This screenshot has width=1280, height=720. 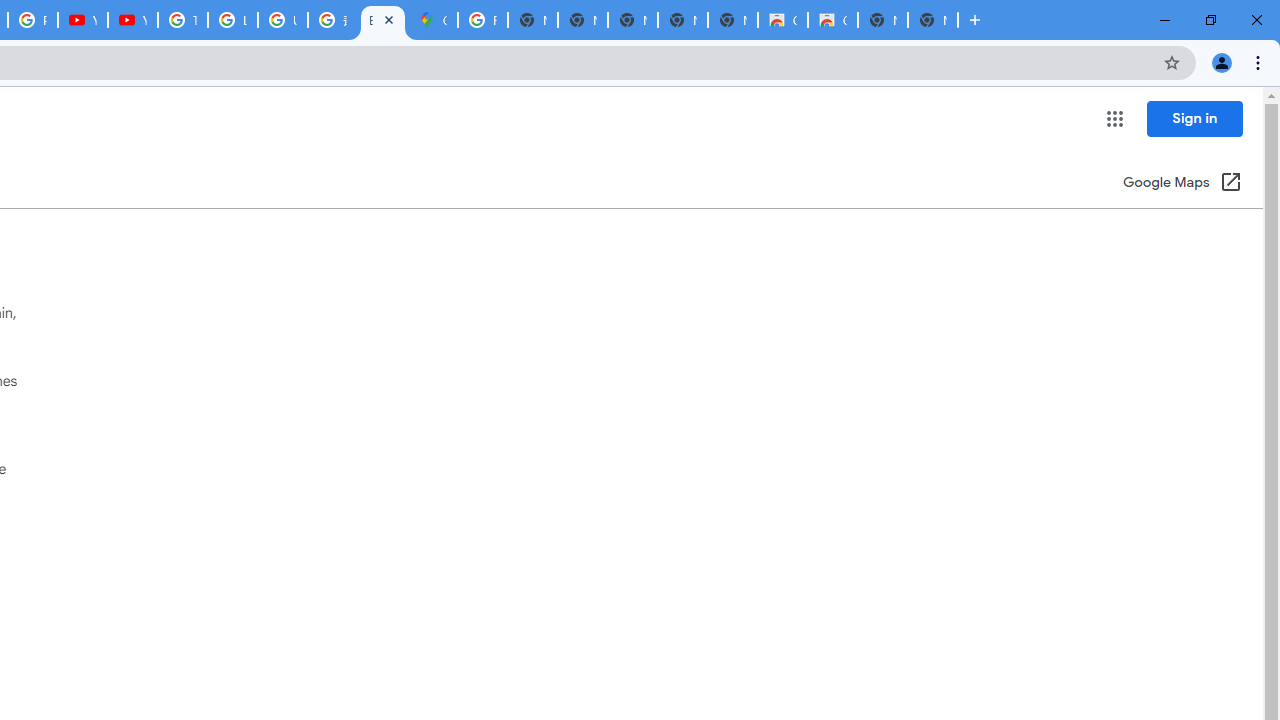 What do you see at coordinates (132, 20) in the screenshot?
I see `YouTube` at bounding box center [132, 20].